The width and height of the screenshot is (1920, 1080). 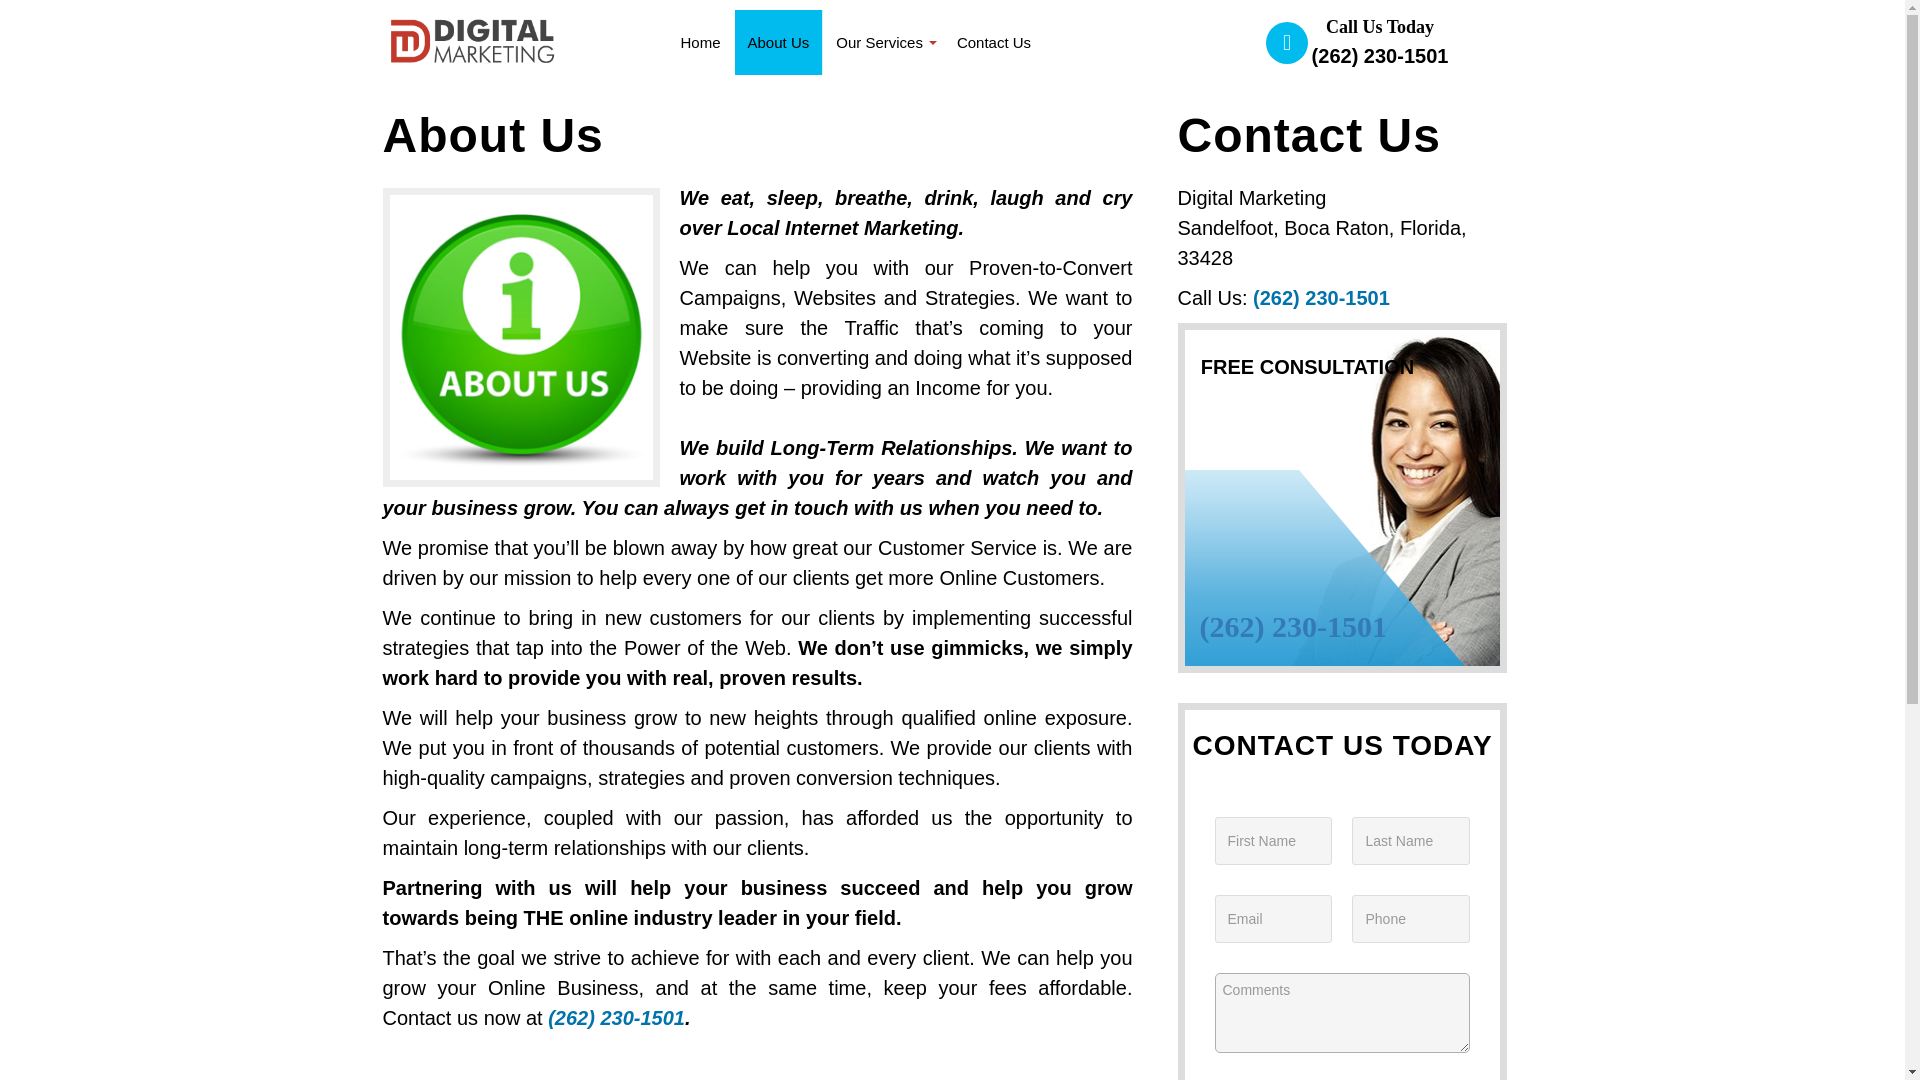 I want to click on First Name, so click(x=1272, y=840).